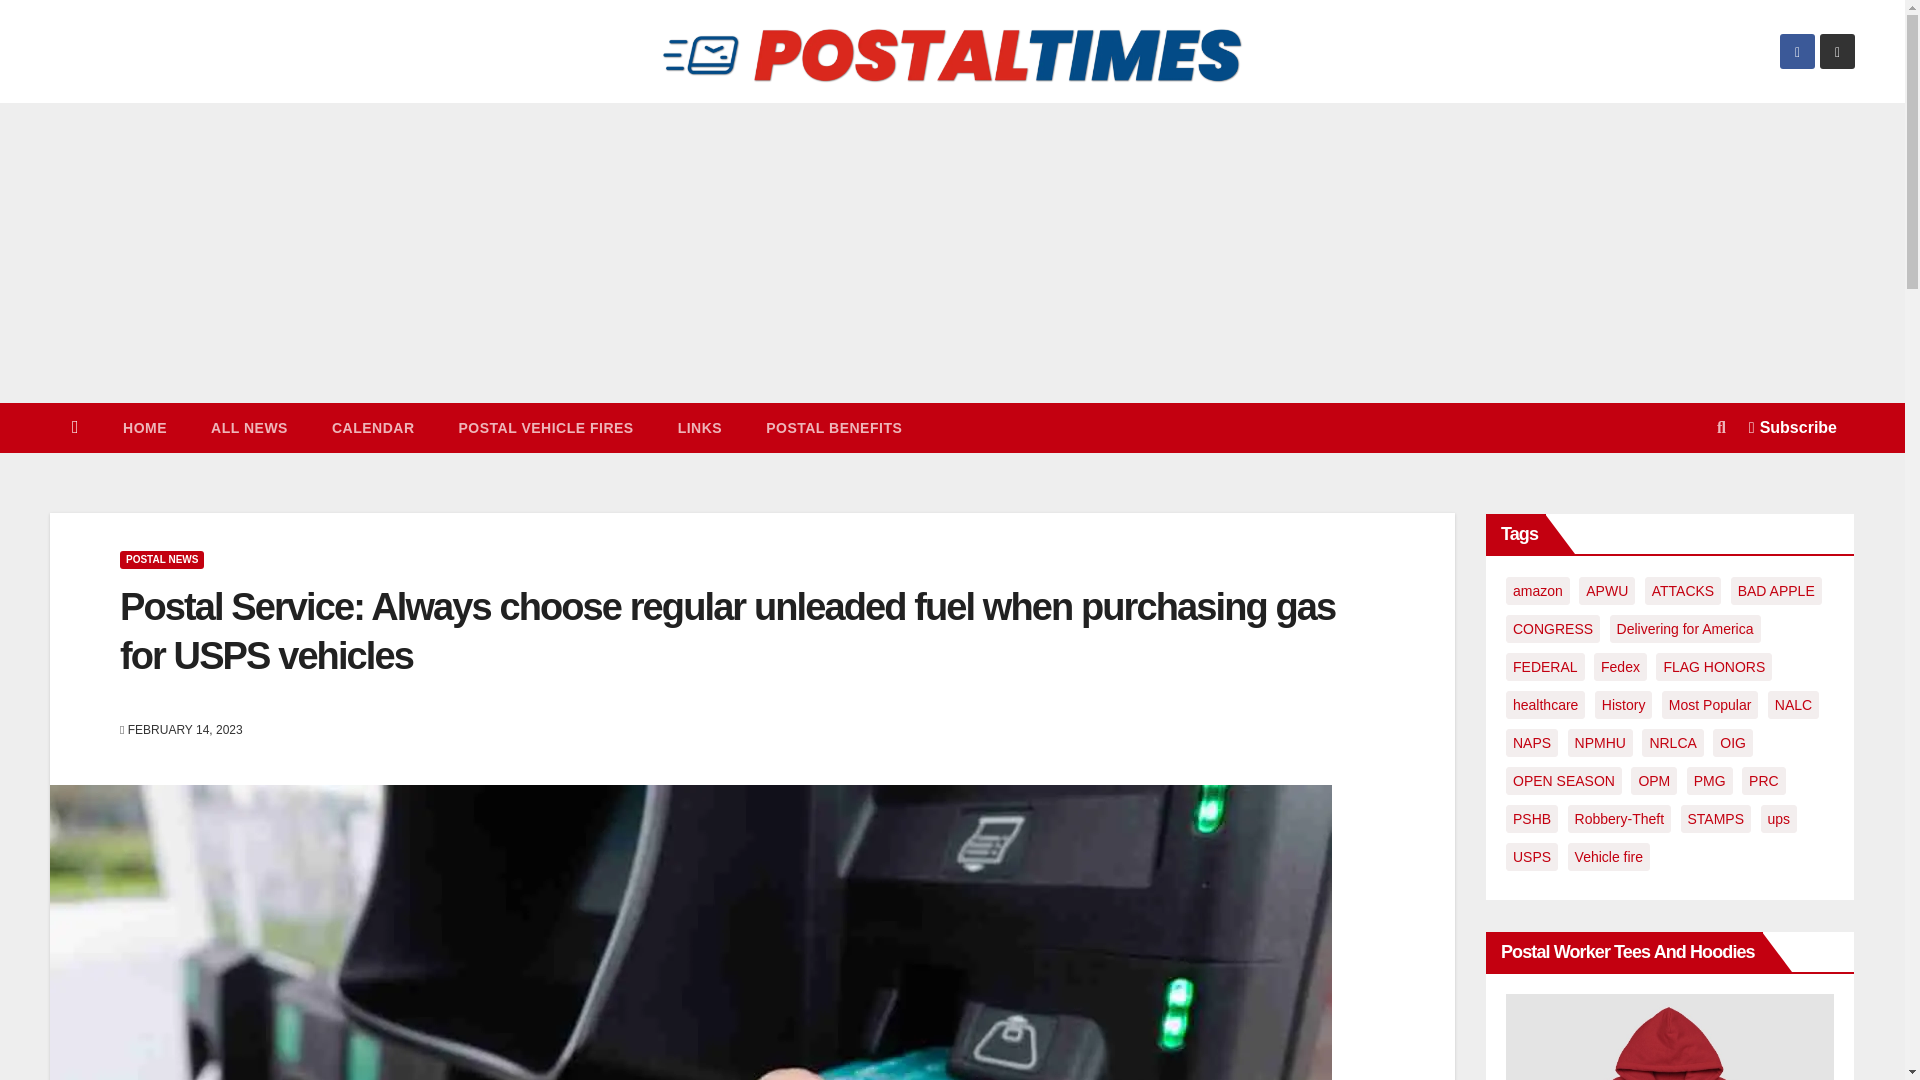  I want to click on Postal Benefits, so click(834, 427).